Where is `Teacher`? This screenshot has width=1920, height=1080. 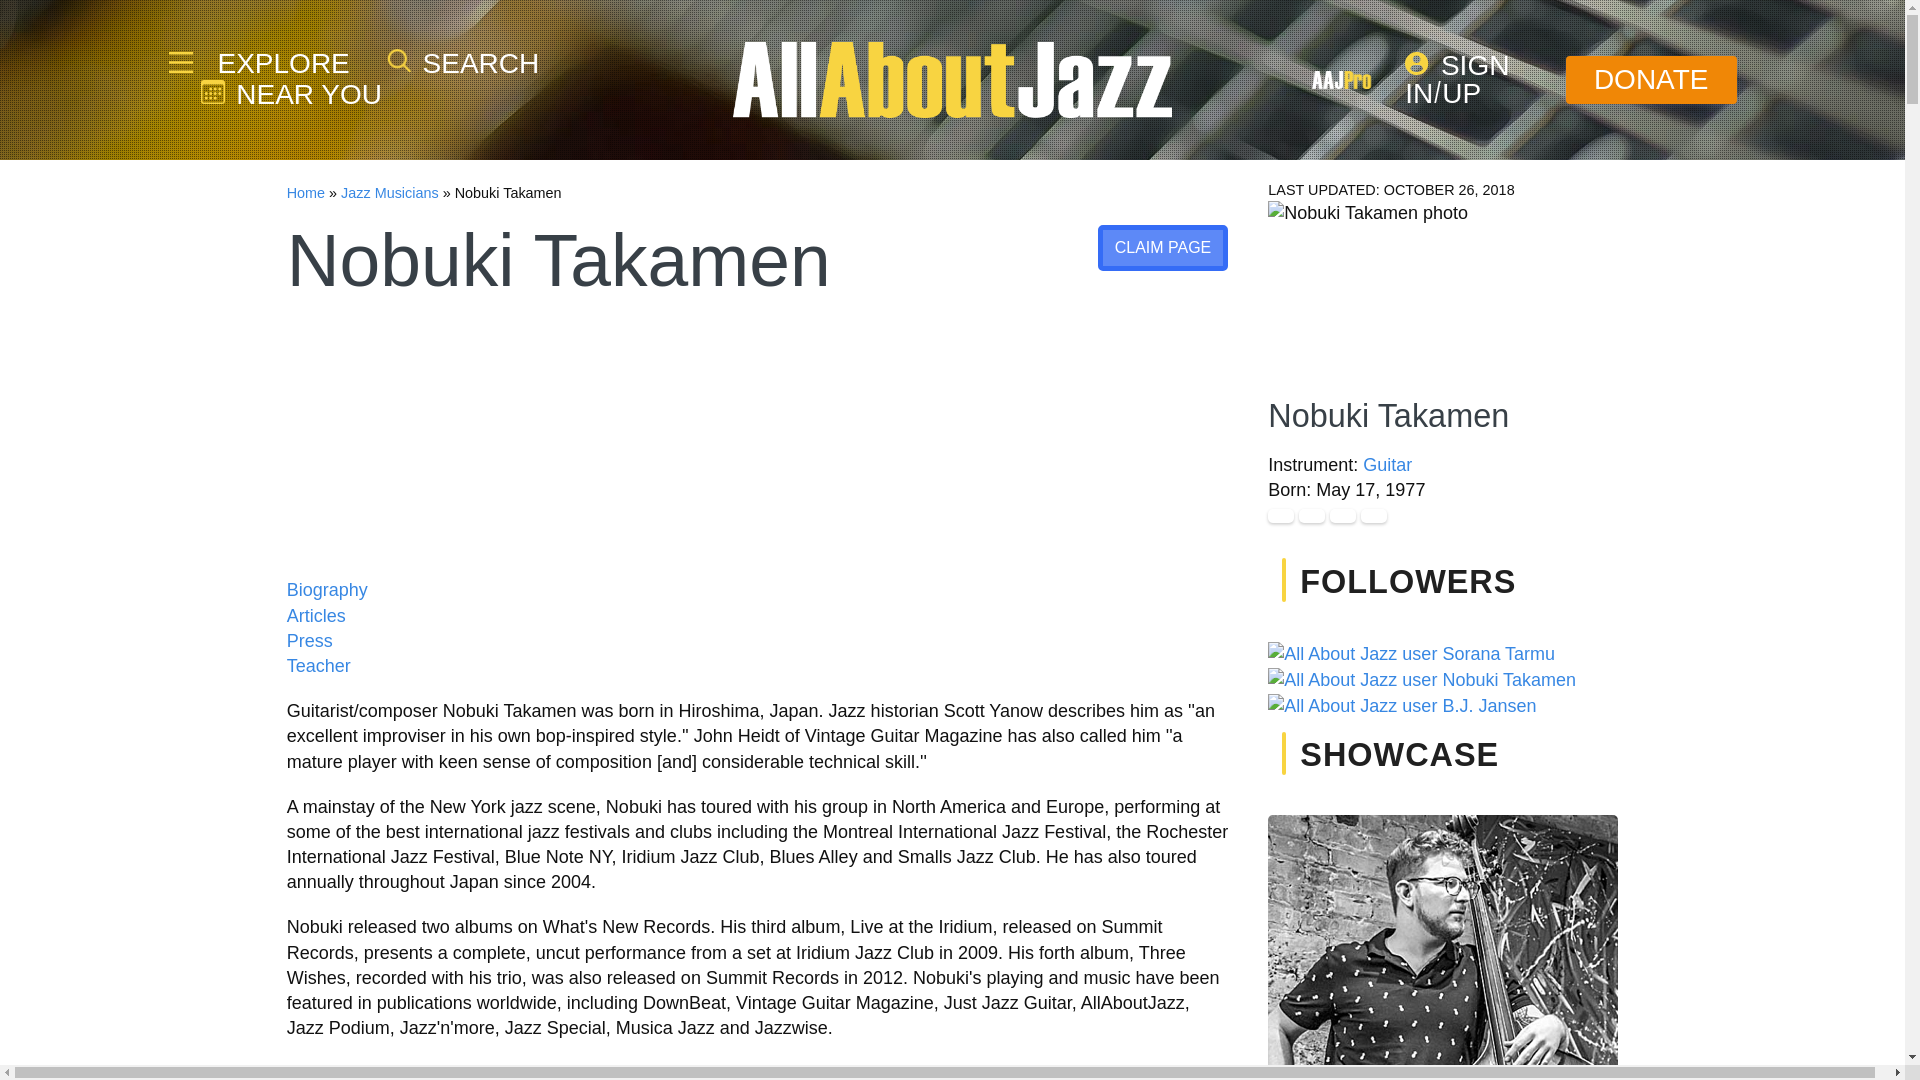 Teacher is located at coordinates (318, 666).